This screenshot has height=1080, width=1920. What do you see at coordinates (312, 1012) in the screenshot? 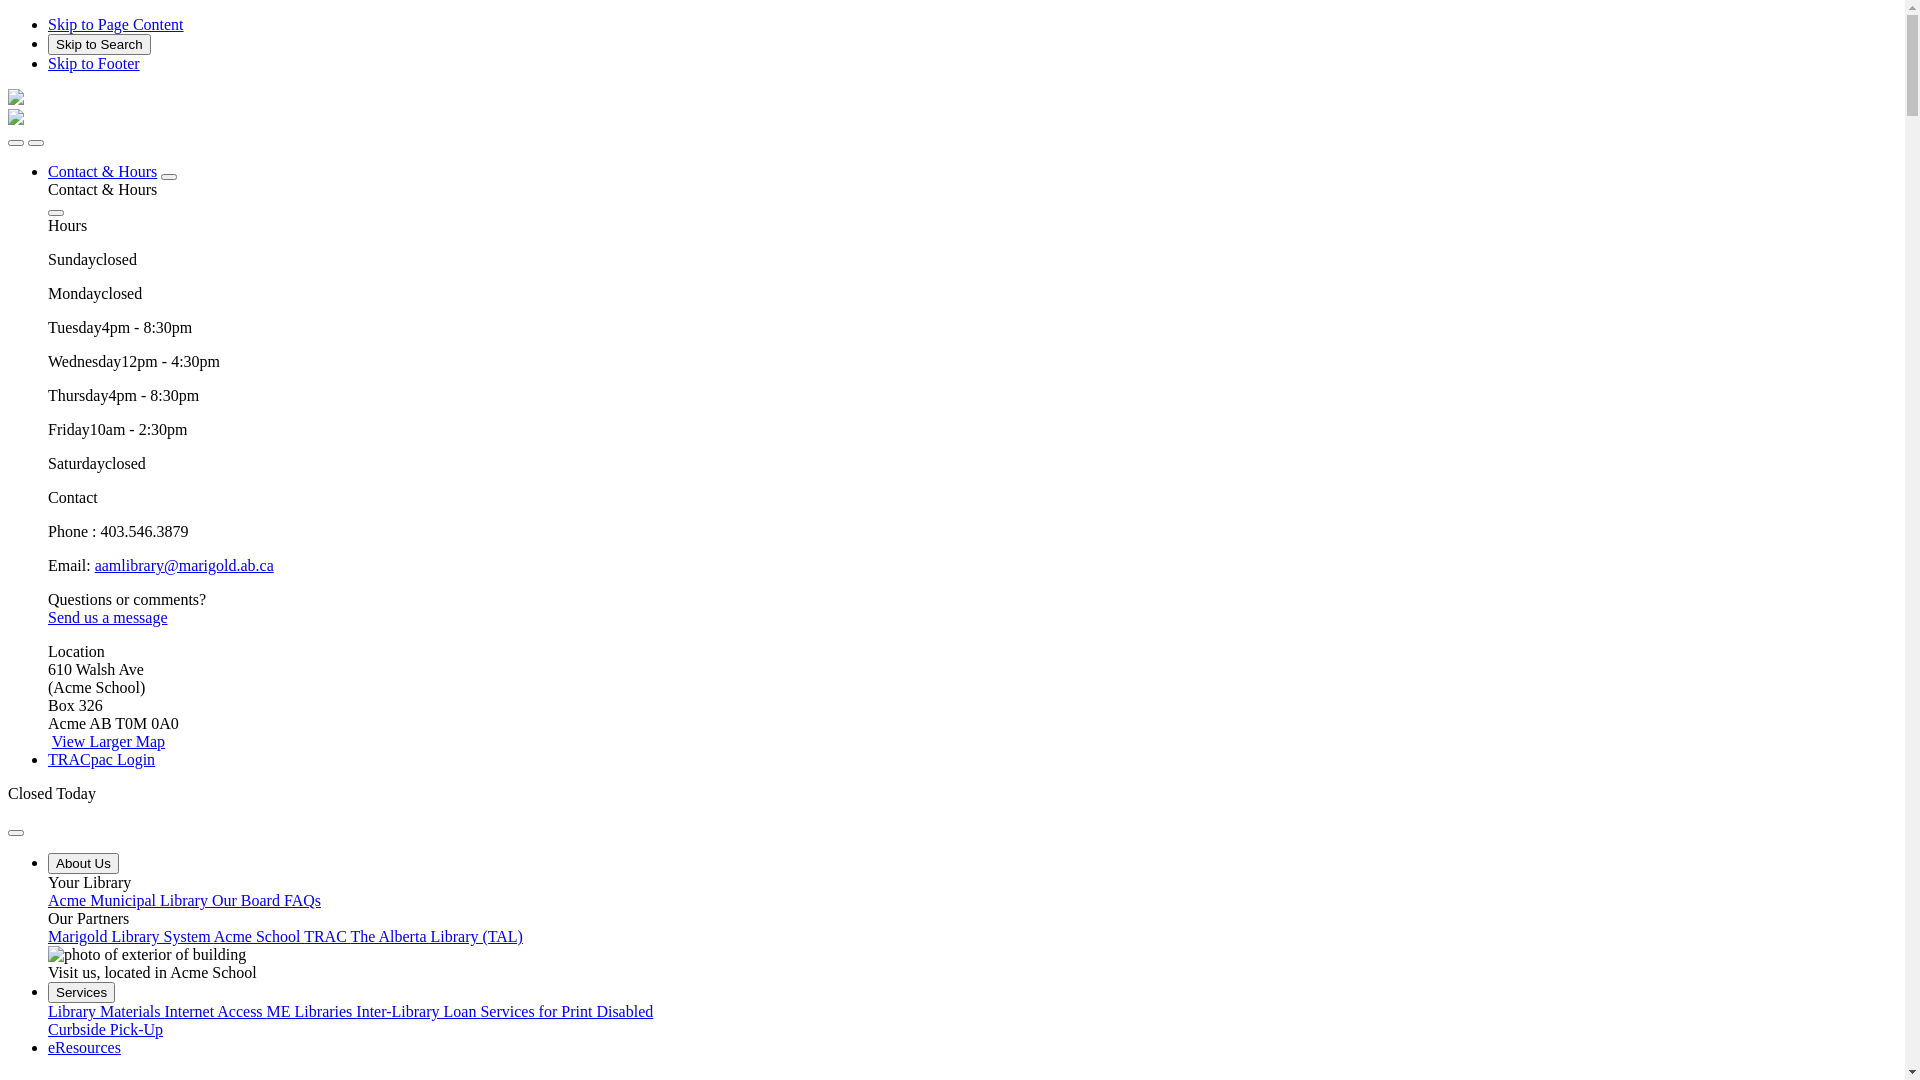
I see `ME Libraries` at bounding box center [312, 1012].